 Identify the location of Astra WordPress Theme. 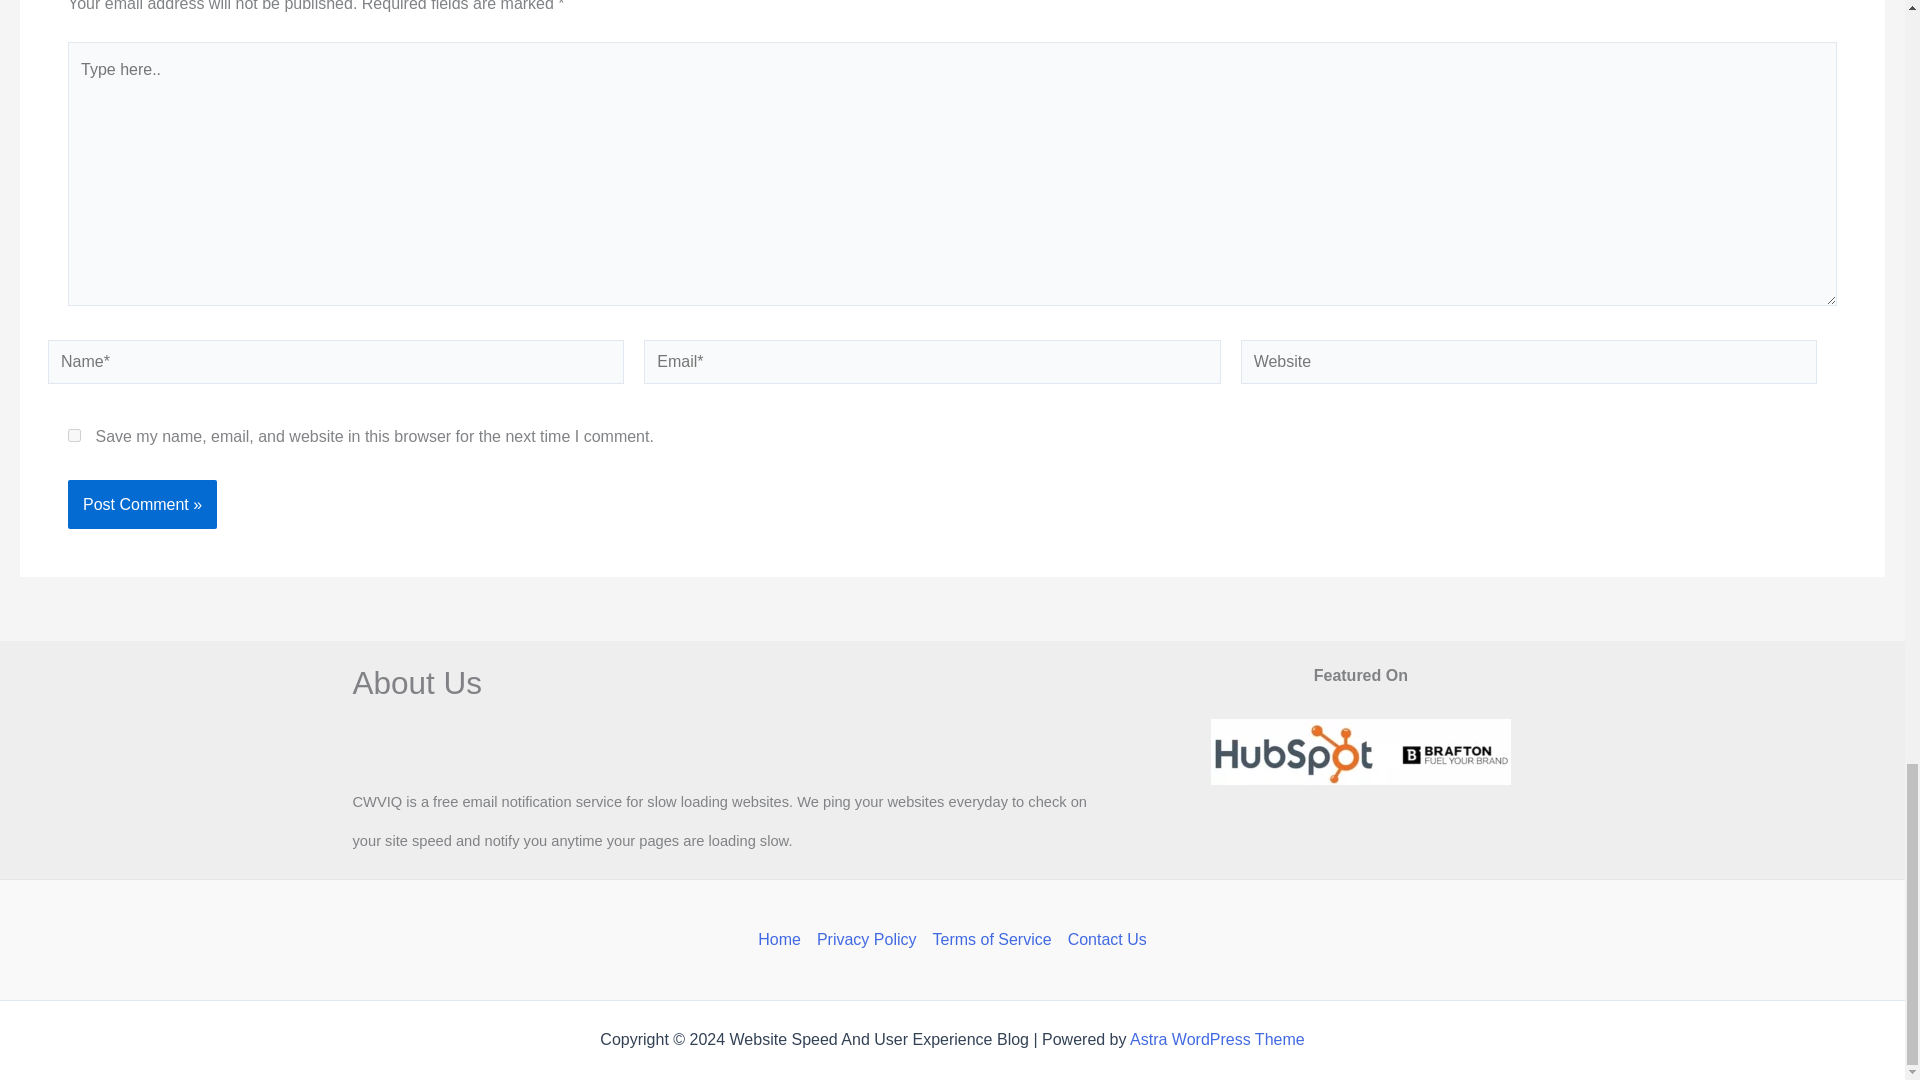
(1218, 1039).